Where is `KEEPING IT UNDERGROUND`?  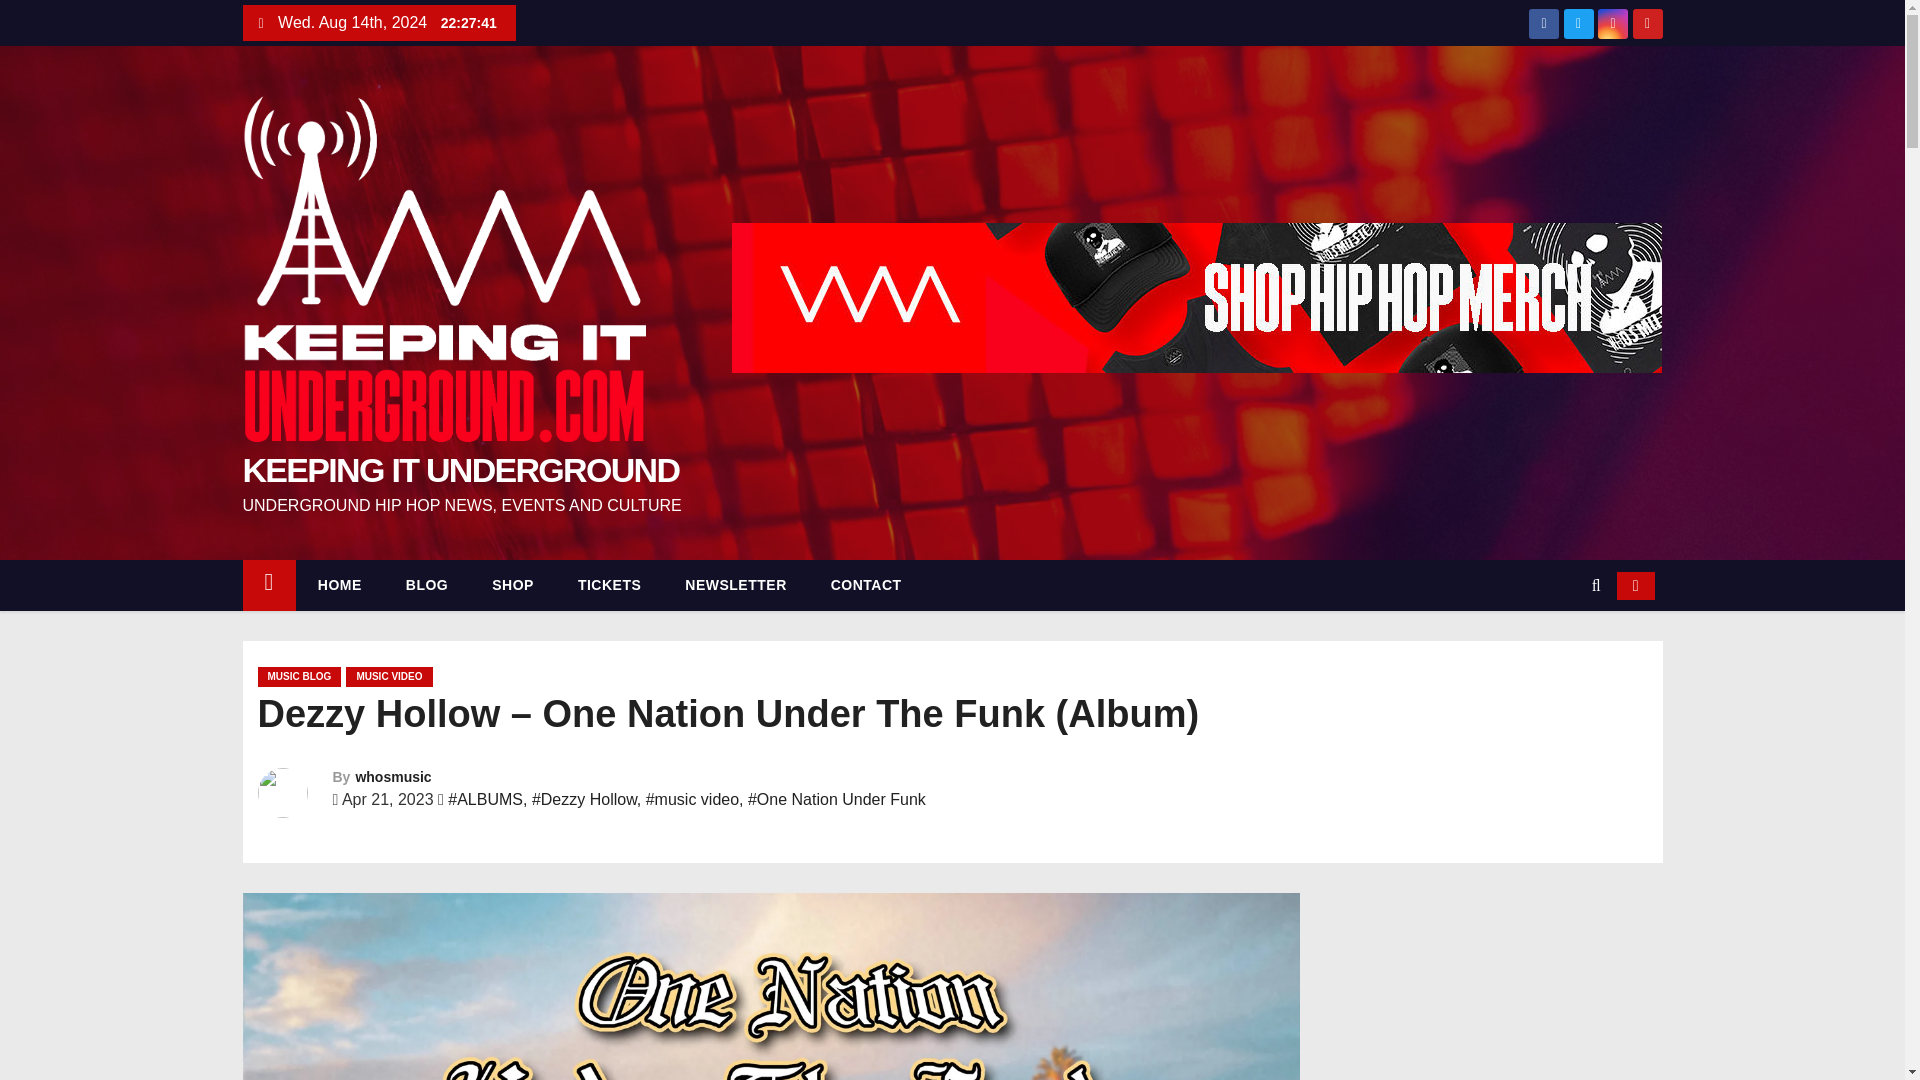 KEEPING IT UNDERGROUND is located at coordinates (460, 470).